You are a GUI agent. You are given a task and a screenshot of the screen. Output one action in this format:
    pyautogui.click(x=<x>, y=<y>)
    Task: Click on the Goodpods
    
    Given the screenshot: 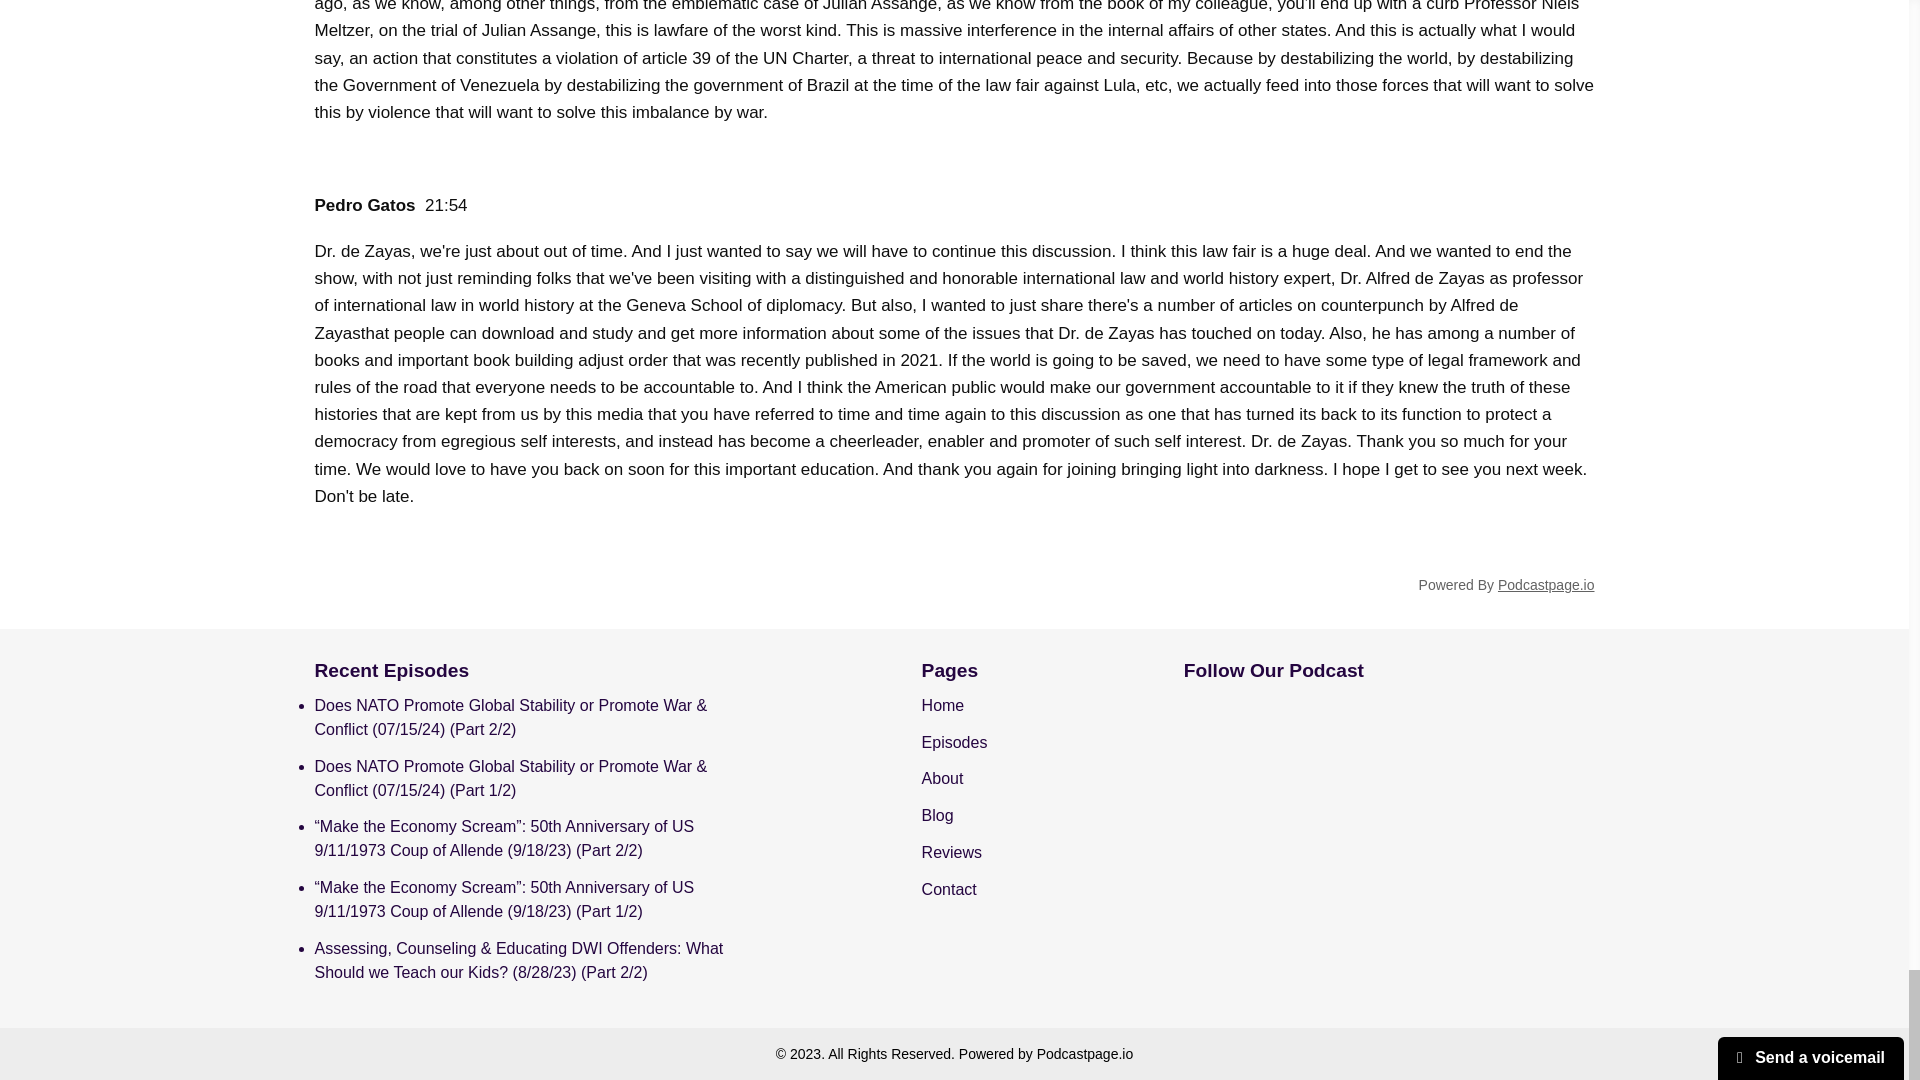 What is the action you would take?
    pyautogui.click(x=1510, y=754)
    